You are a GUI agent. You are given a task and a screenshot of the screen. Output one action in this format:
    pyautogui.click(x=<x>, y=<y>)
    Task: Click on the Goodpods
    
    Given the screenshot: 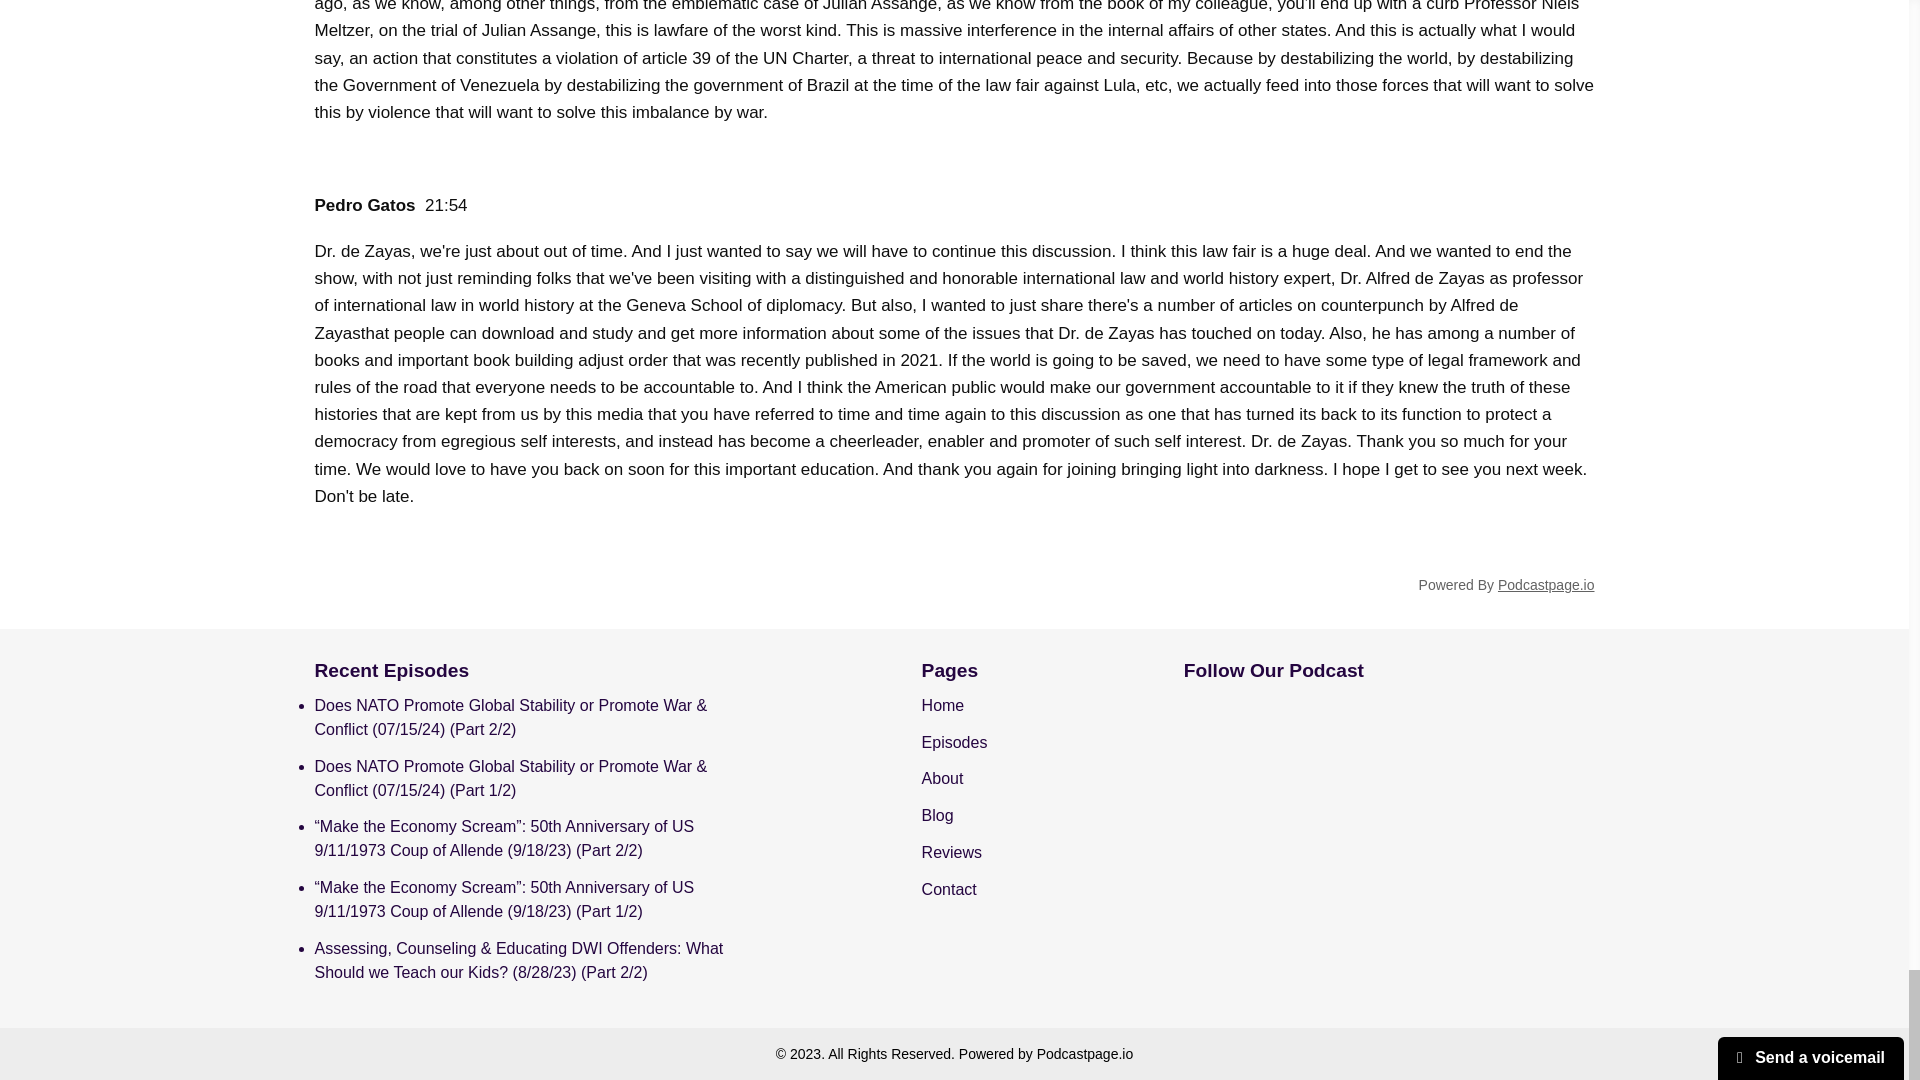 What is the action you would take?
    pyautogui.click(x=1510, y=754)
    